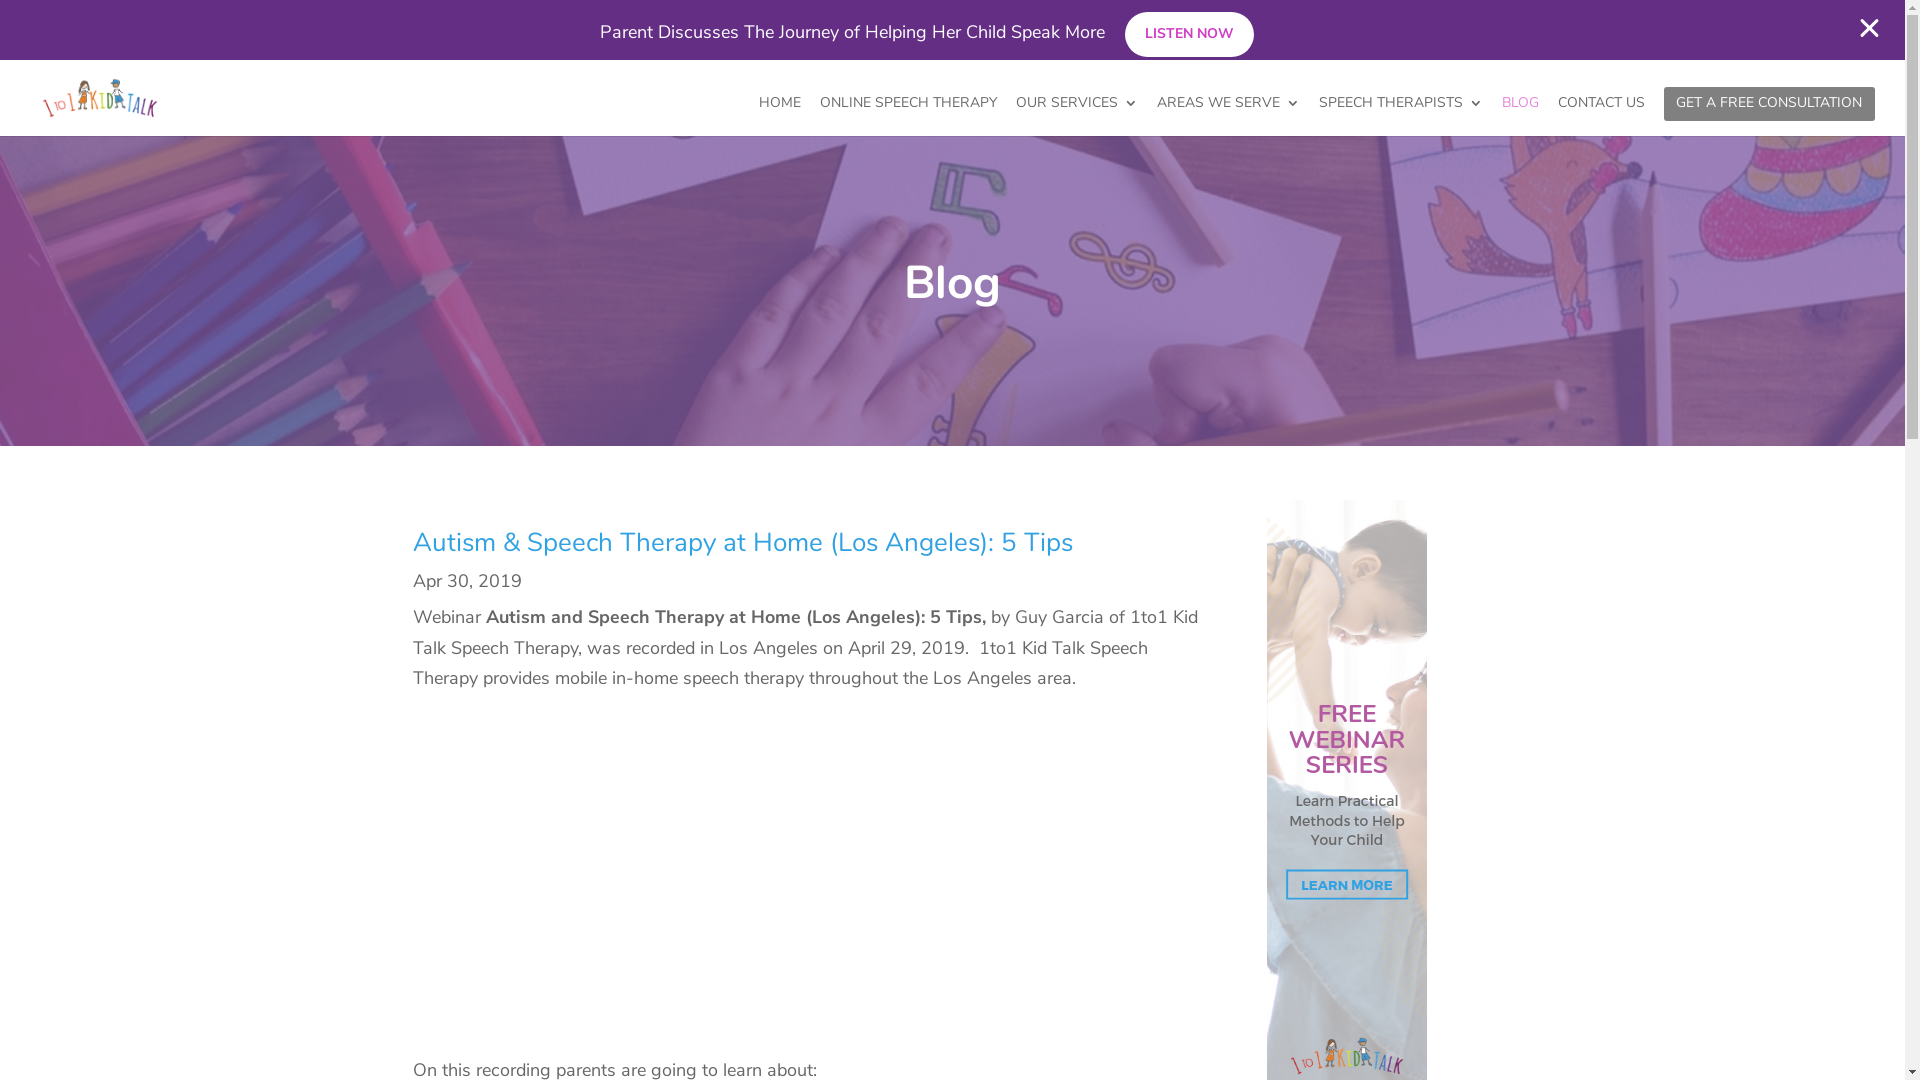  What do you see at coordinates (742, 542) in the screenshot?
I see `Autism & Speech Therapy at Home (Los Angeles): 5 Tips` at bounding box center [742, 542].